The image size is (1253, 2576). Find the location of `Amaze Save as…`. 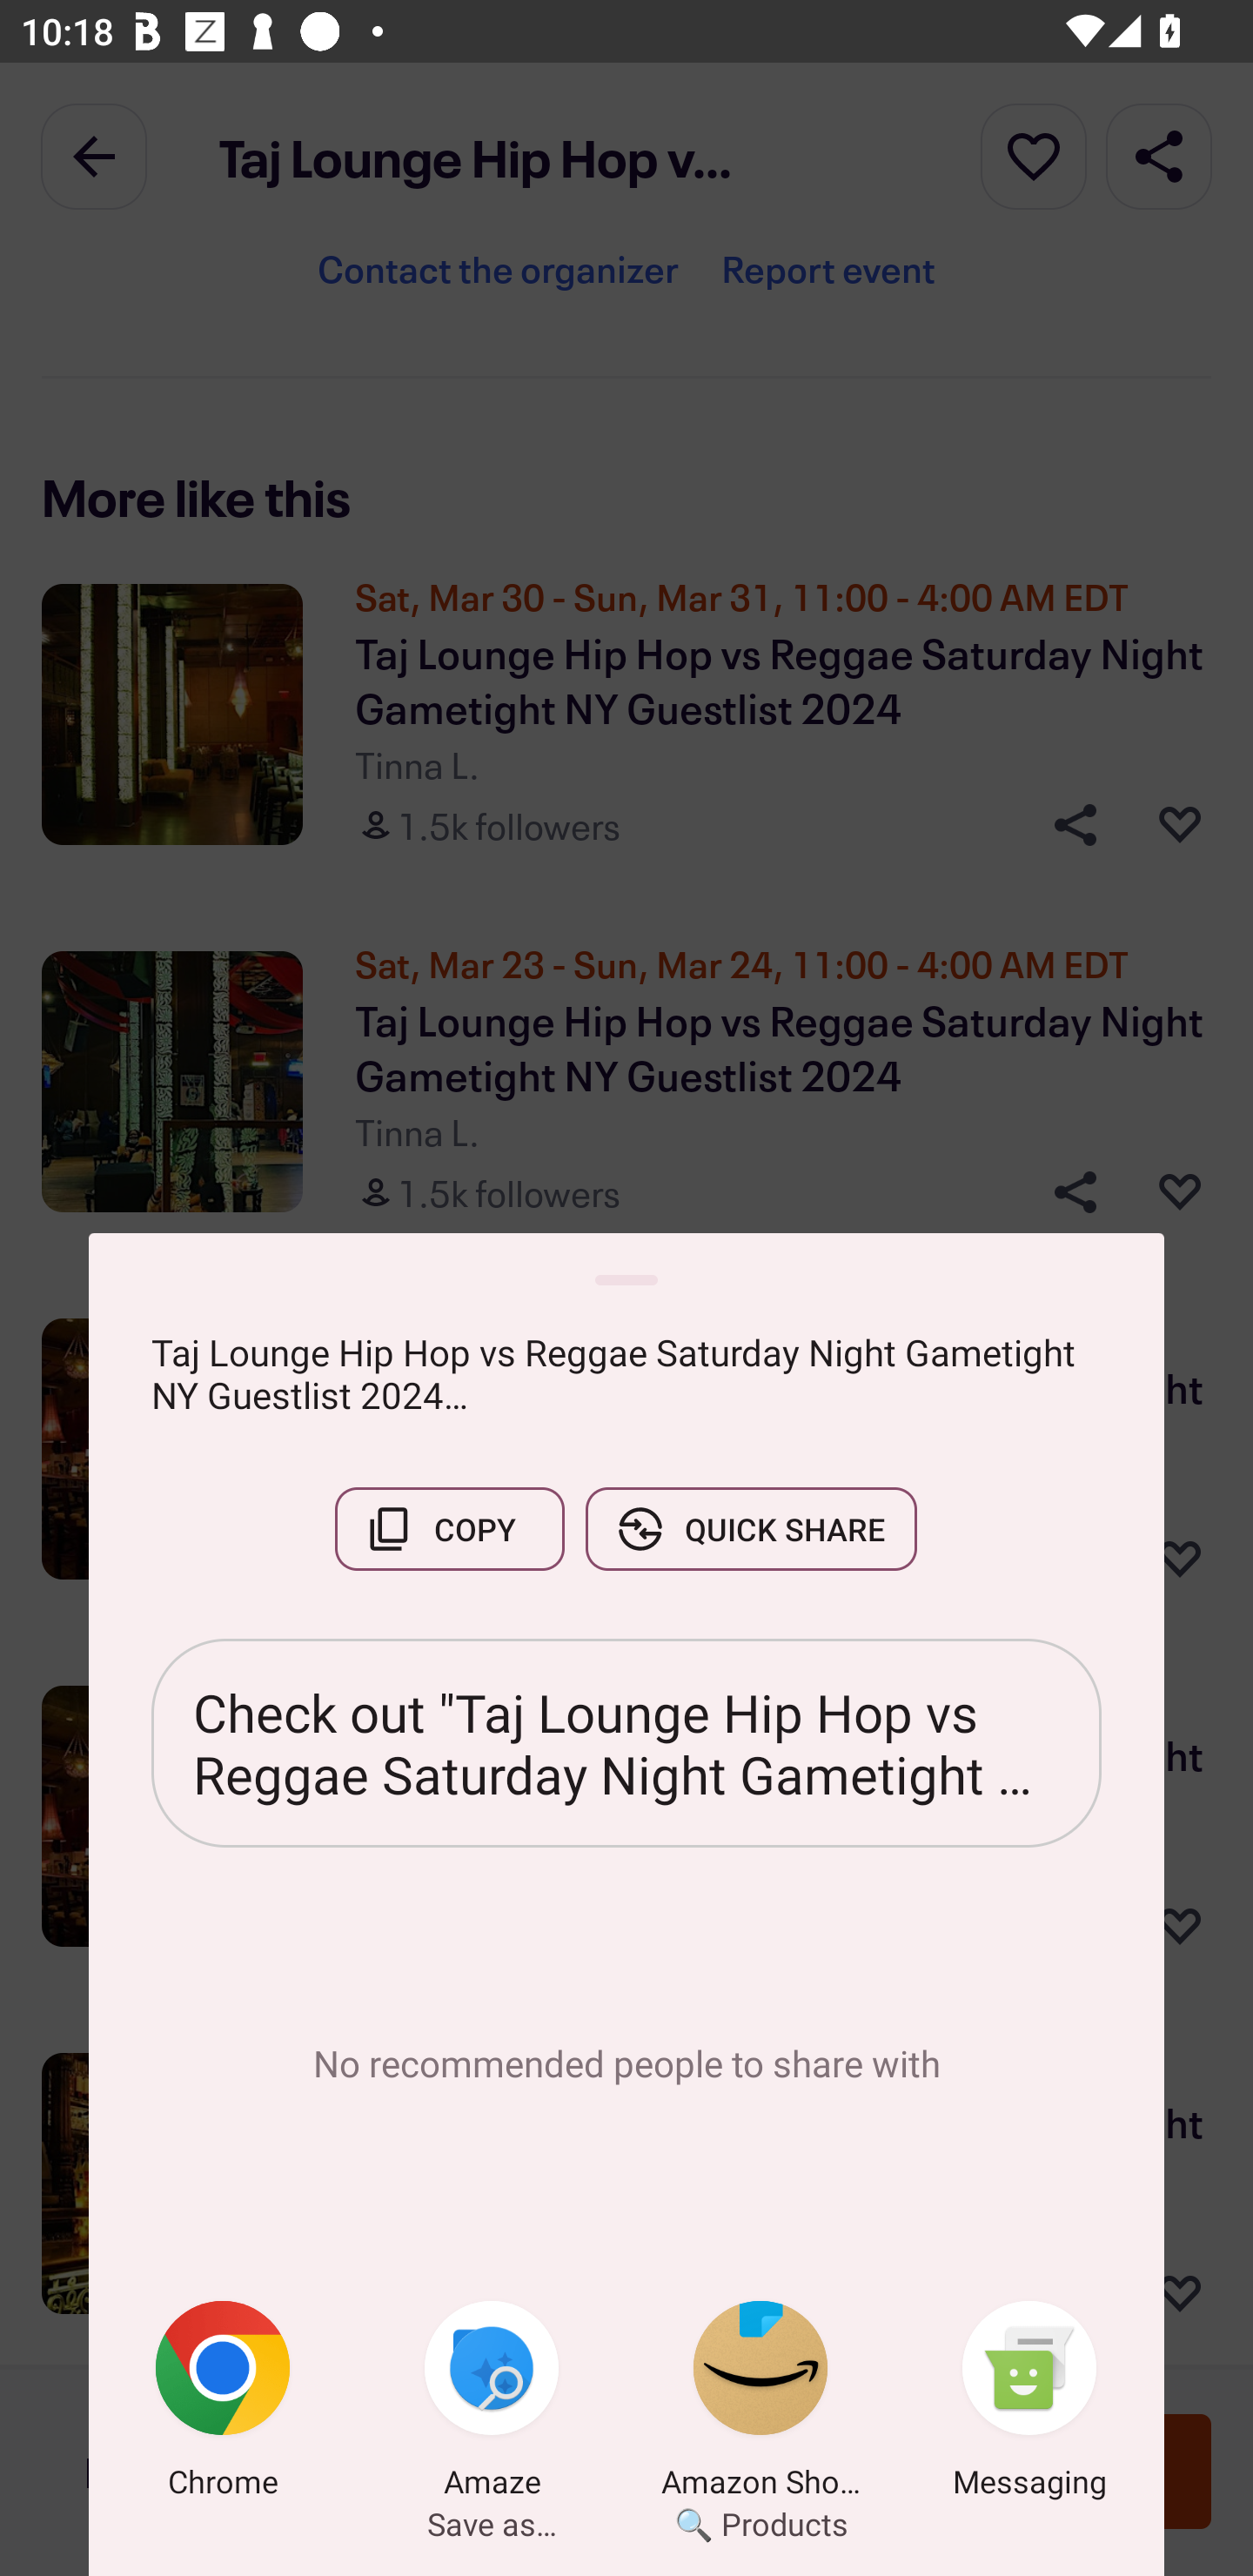

Amaze Save as… is located at coordinates (492, 2405).